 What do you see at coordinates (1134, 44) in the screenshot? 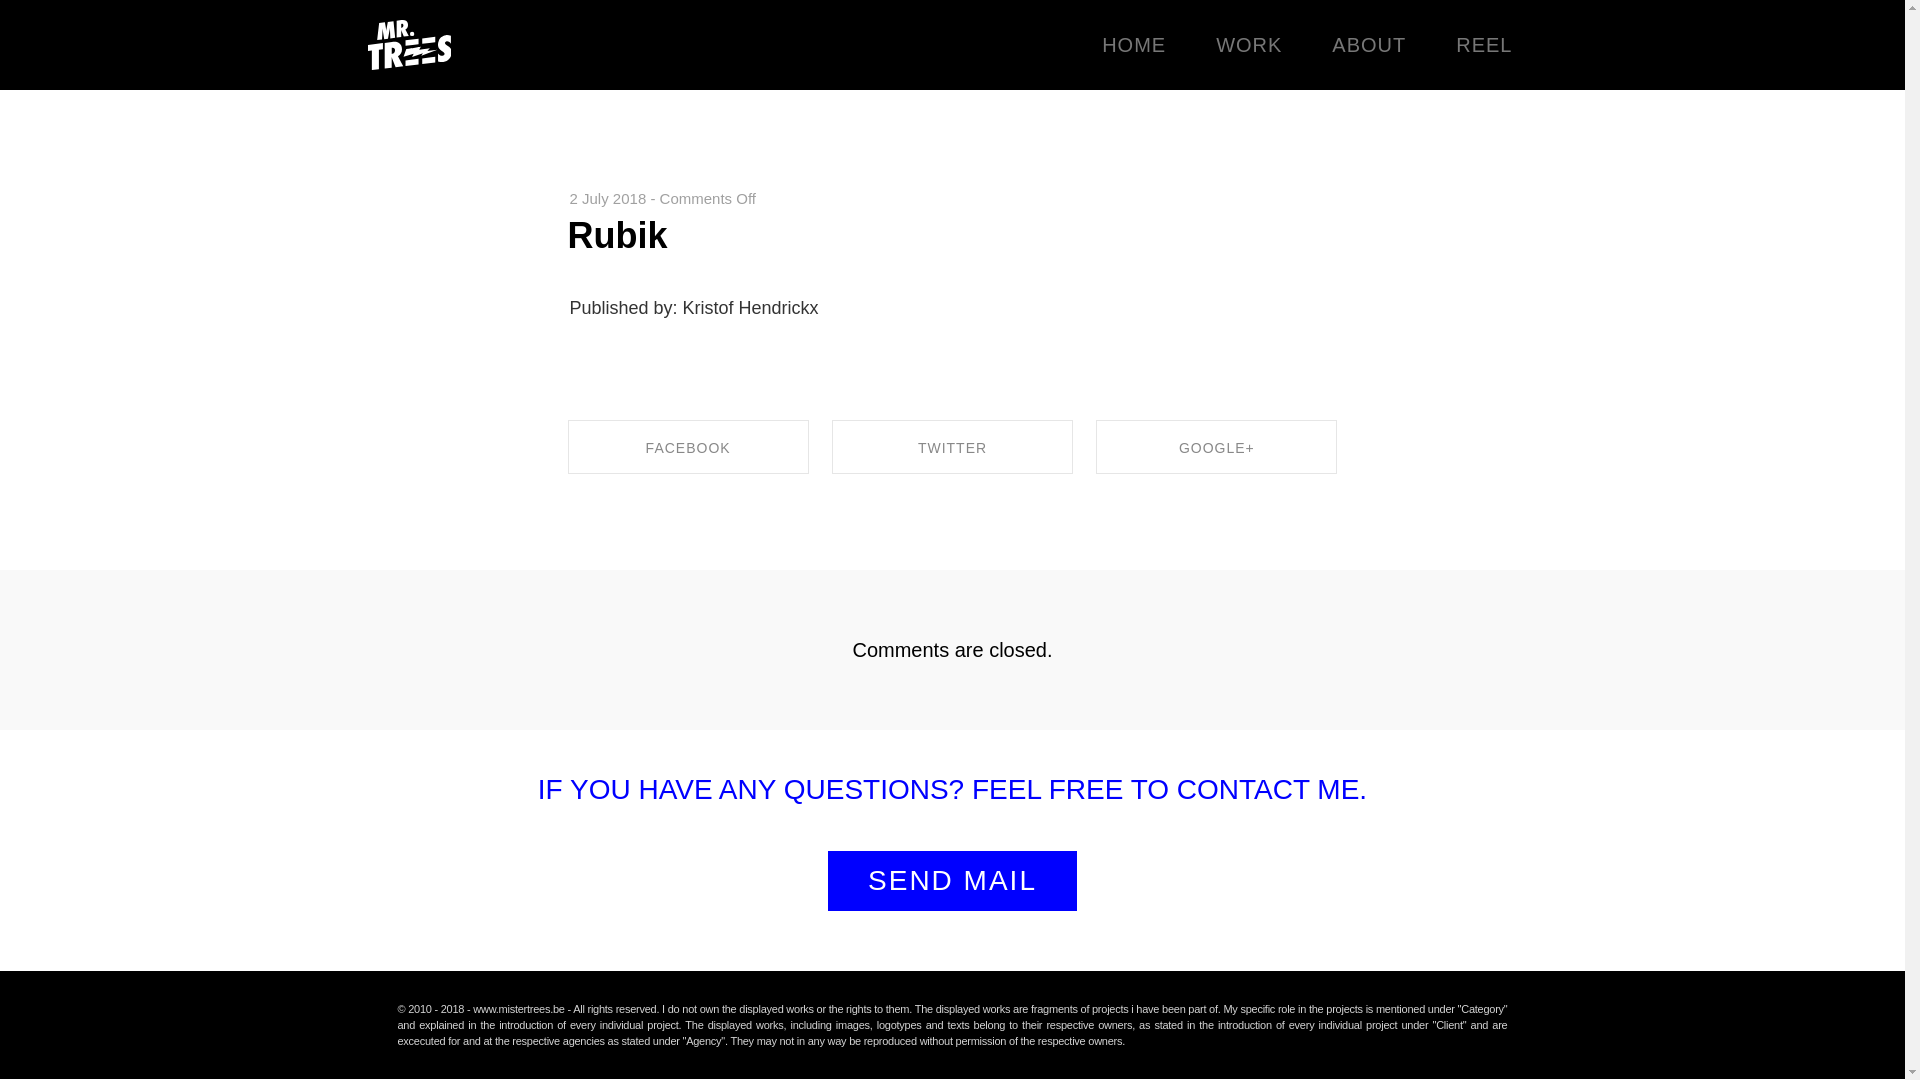
I see `HOME` at bounding box center [1134, 44].